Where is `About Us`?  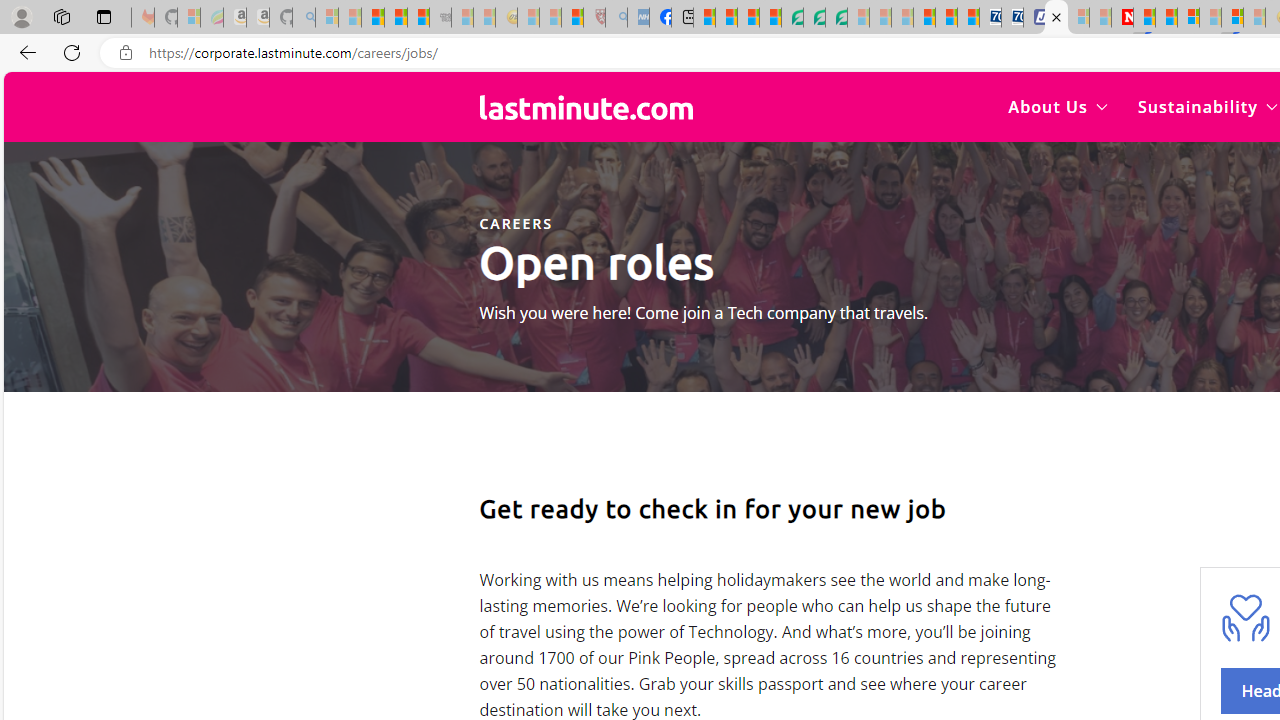 About Us is located at coordinates (1058, 106).